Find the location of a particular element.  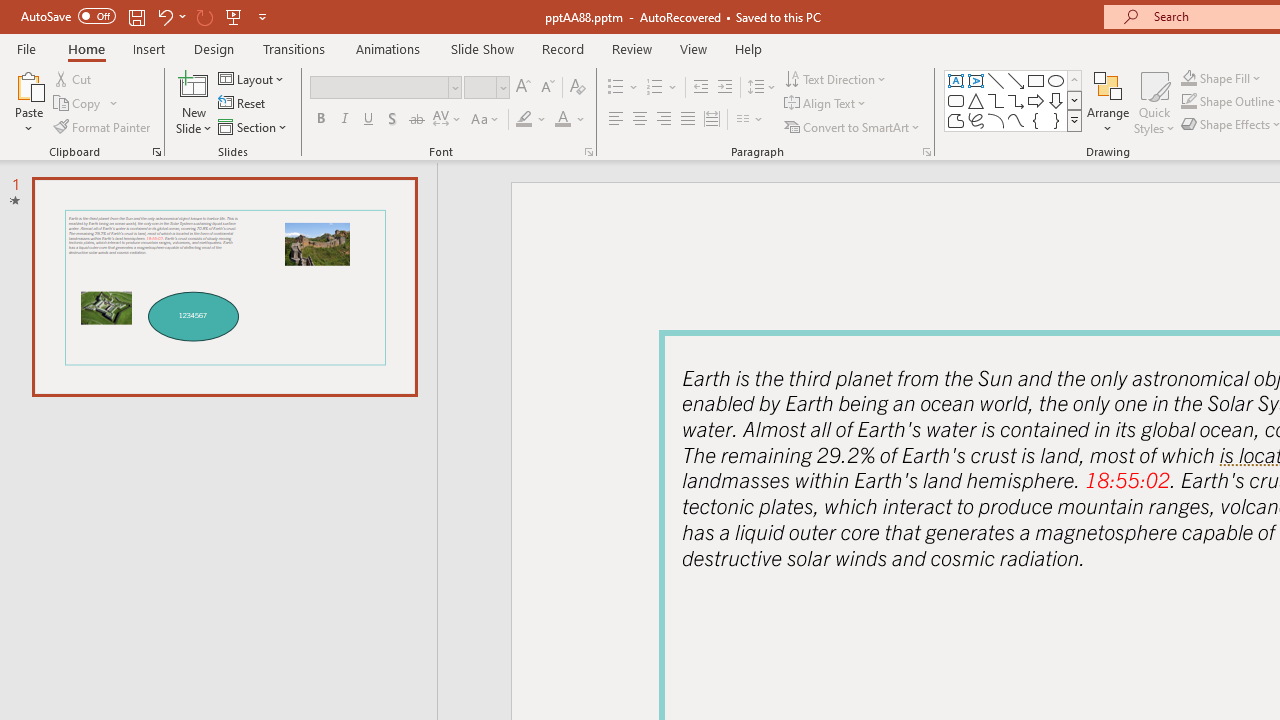

Character Spacing is located at coordinates (448, 120).